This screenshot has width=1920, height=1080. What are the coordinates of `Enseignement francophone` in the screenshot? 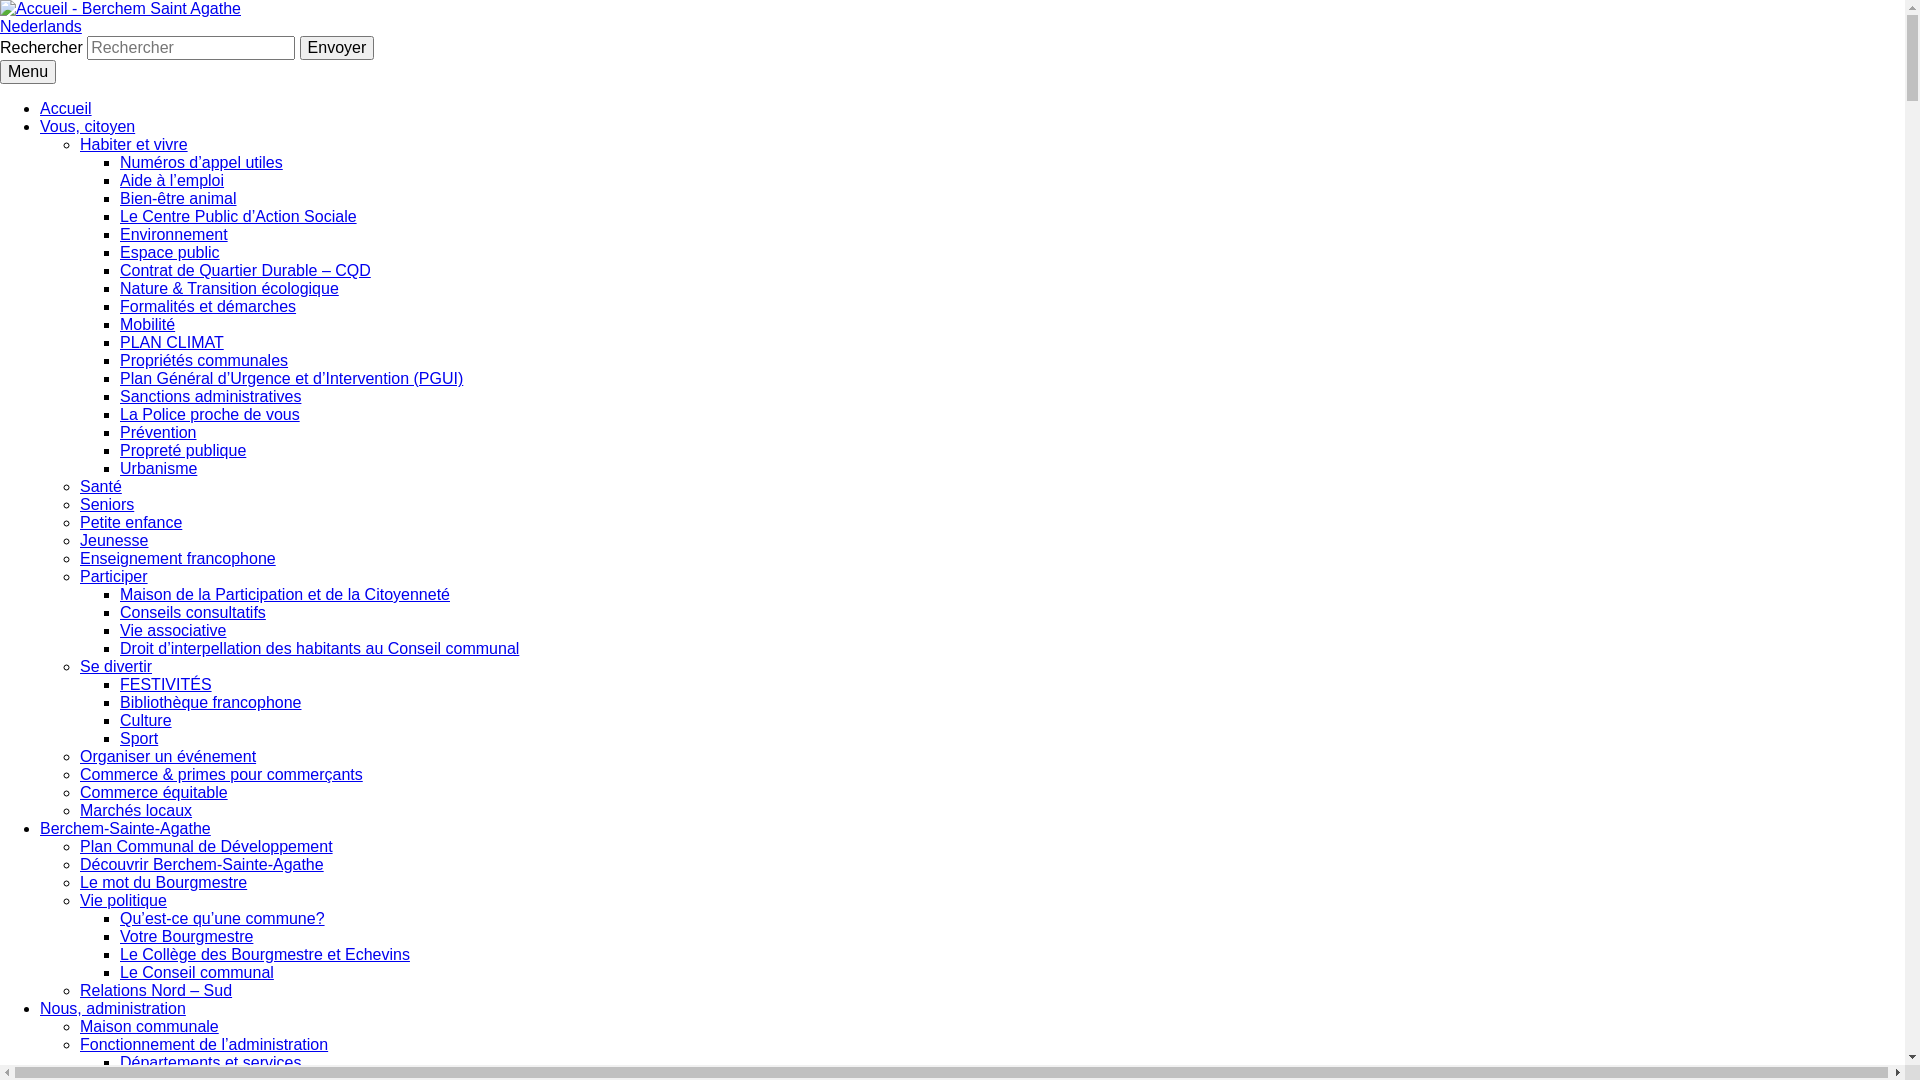 It's located at (178, 558).